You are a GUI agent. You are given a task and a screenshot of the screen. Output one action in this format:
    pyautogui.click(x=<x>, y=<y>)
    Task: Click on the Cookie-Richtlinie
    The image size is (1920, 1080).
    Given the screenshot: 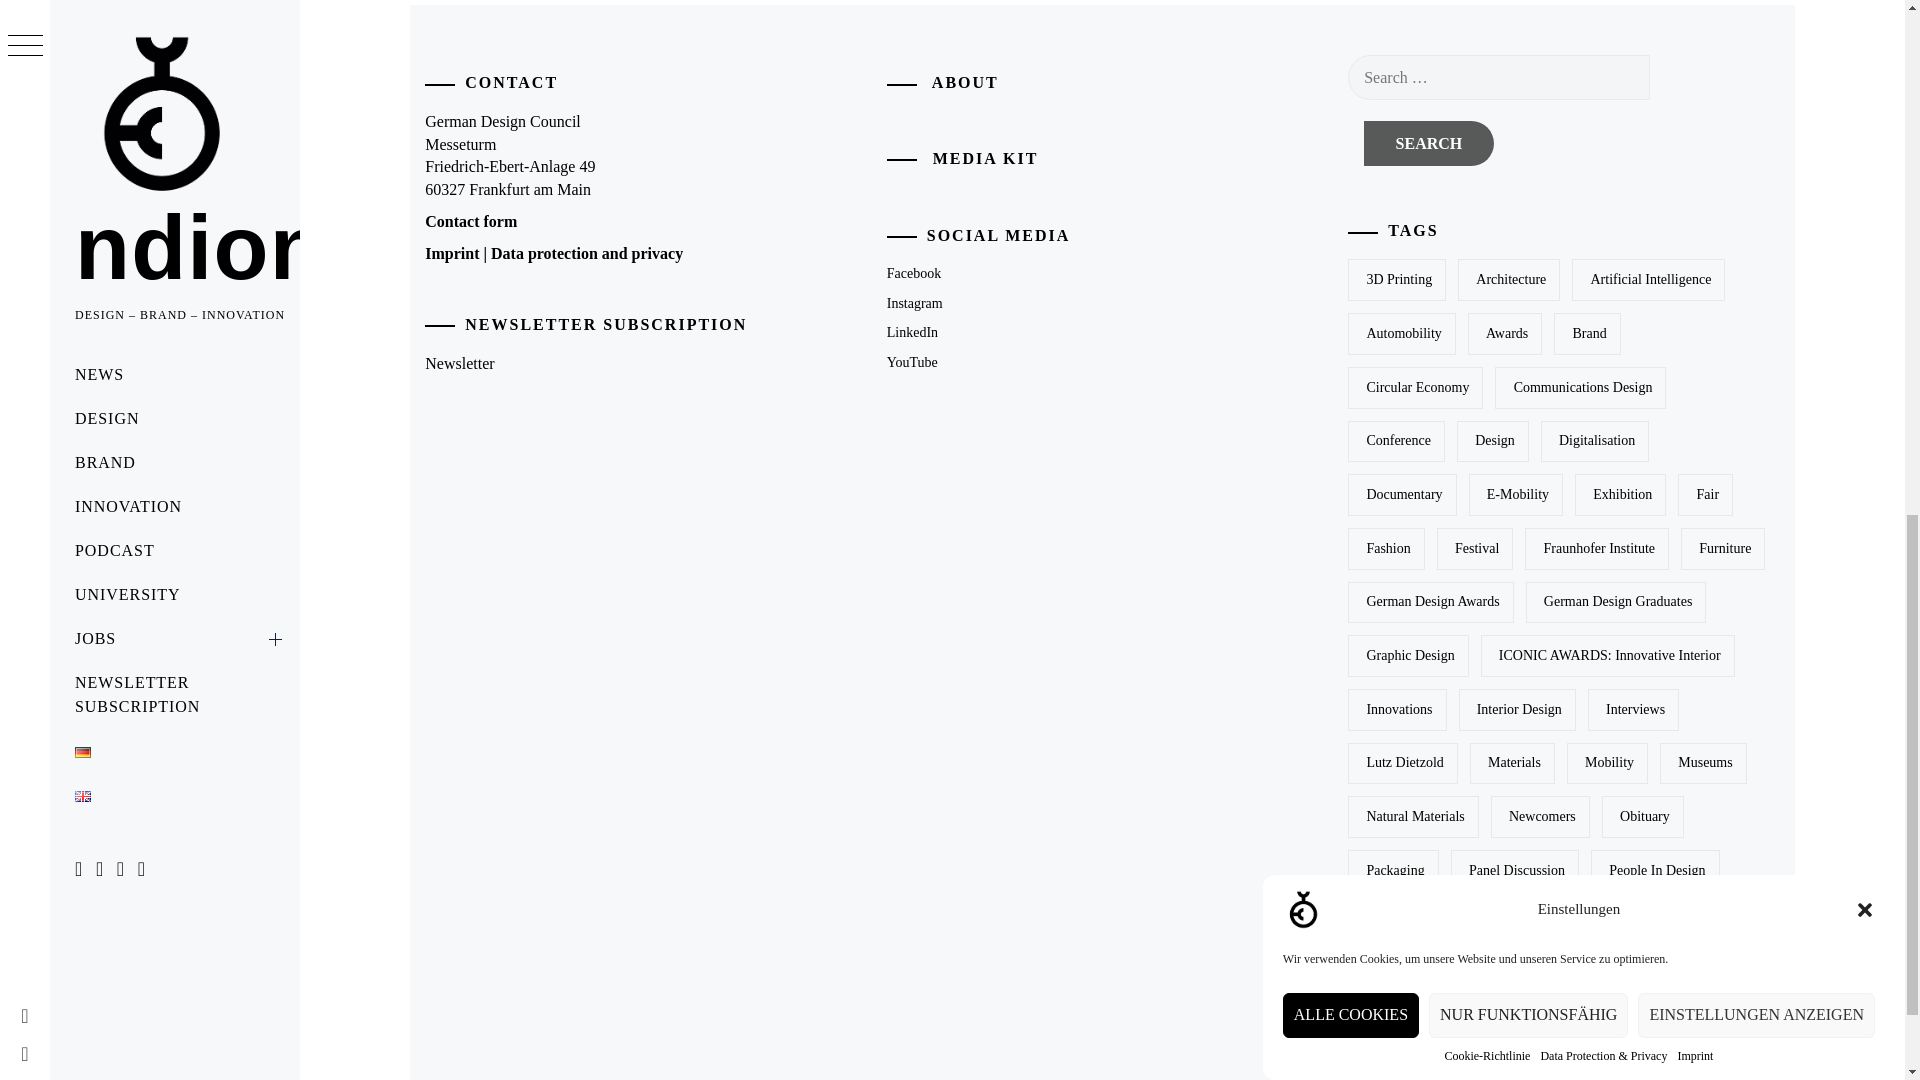 What is the action you would take?
    pyautogui.click(x=1486, y=175)
    